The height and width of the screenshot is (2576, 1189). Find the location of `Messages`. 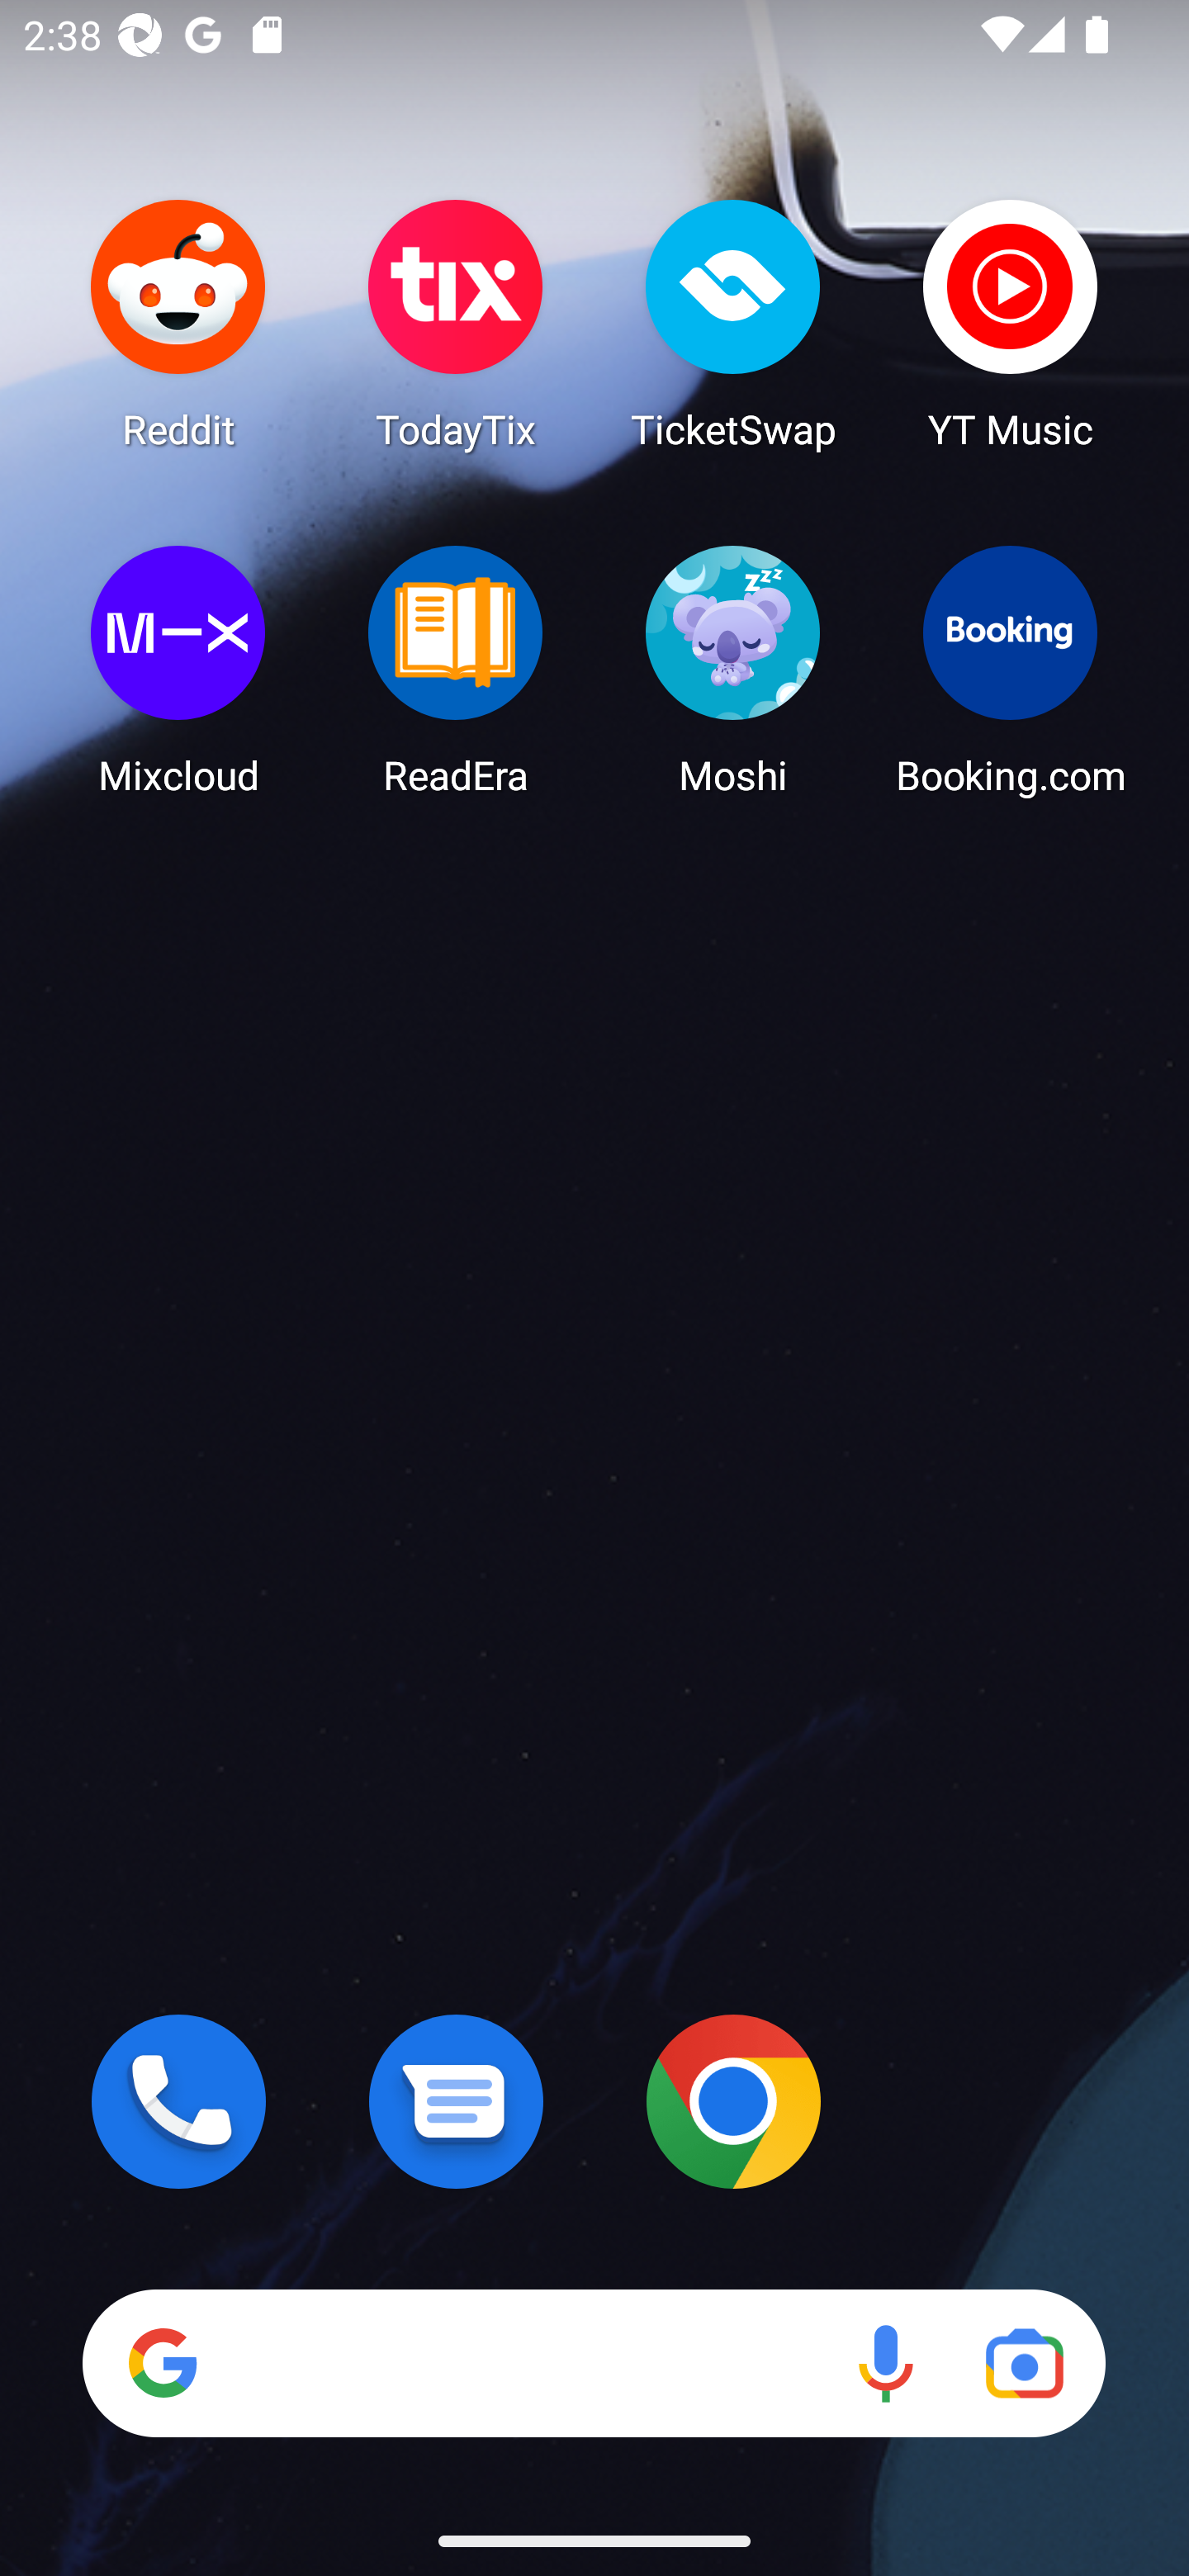

Messages is located at coordinates (456, 2101).